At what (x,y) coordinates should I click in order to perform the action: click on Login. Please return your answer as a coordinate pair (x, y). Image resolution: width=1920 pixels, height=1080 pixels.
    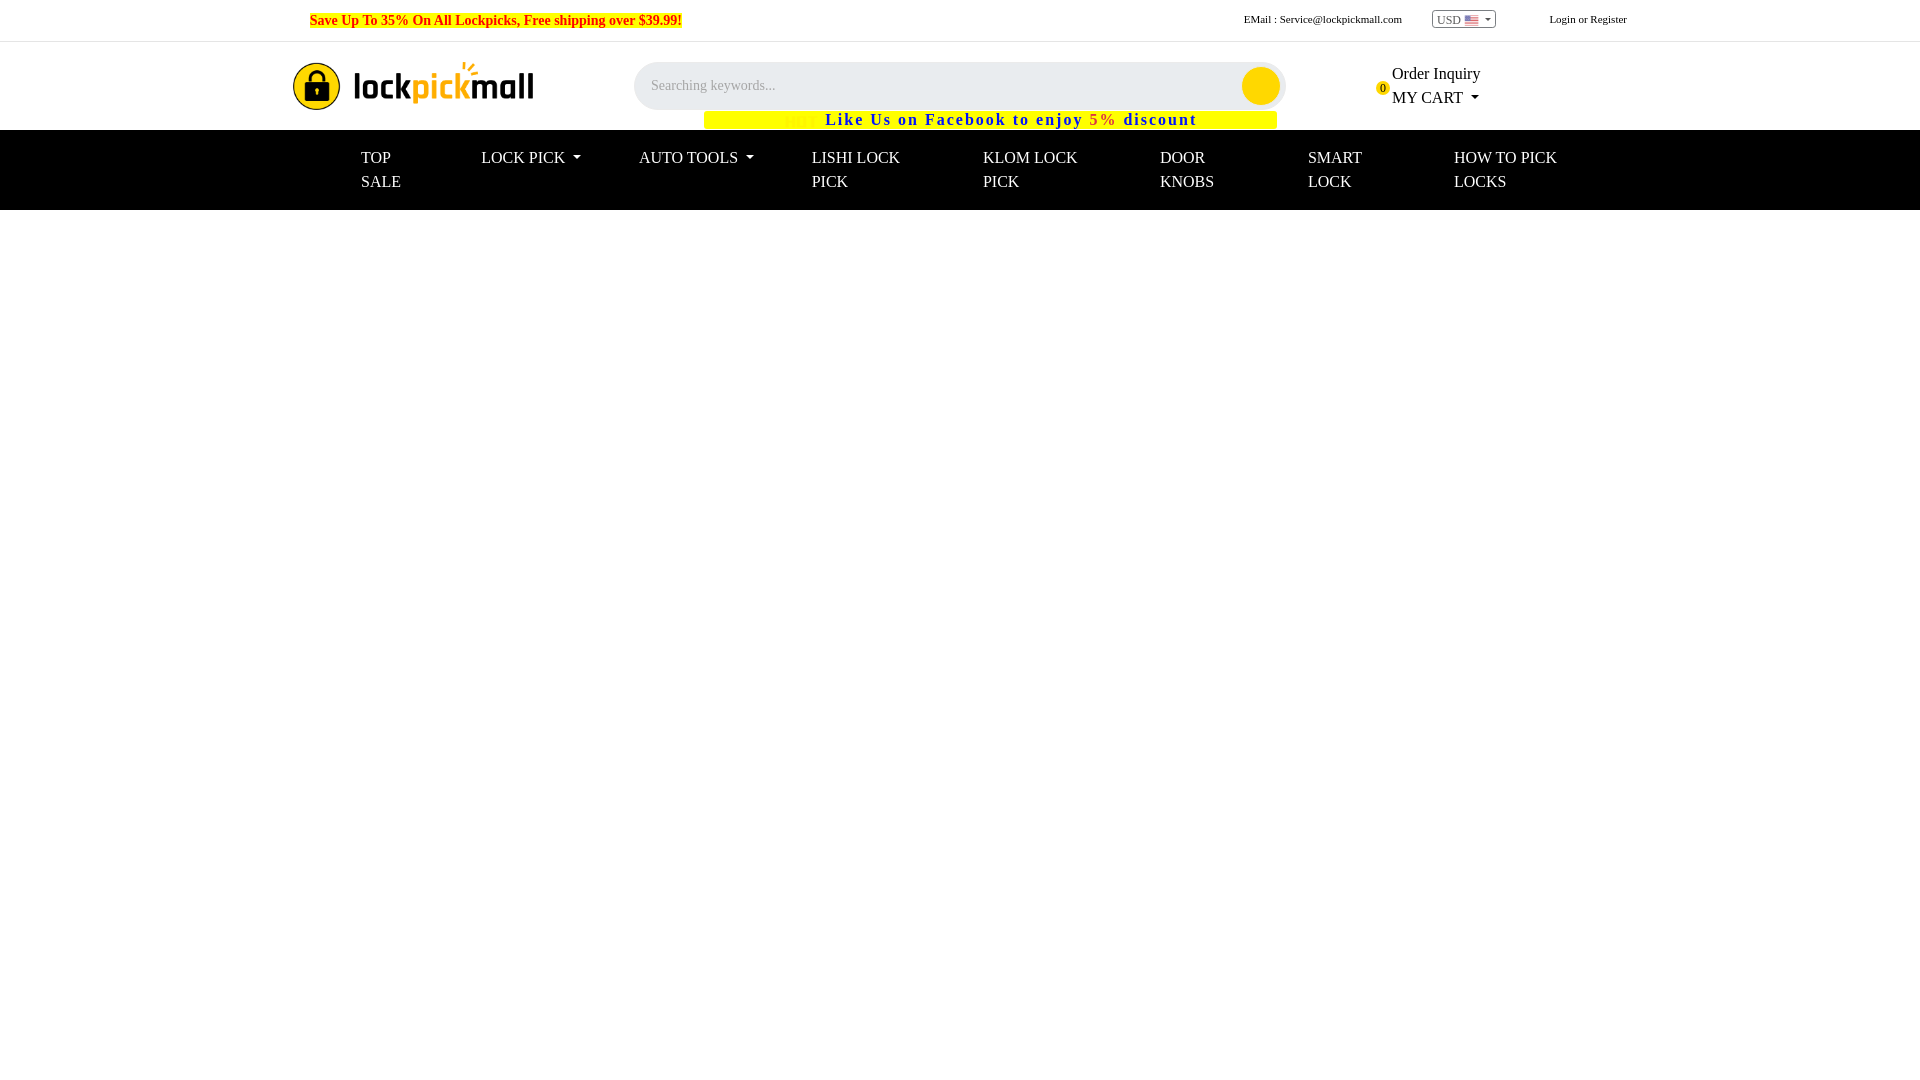
    Looking at the image, I should click on (412, 170).